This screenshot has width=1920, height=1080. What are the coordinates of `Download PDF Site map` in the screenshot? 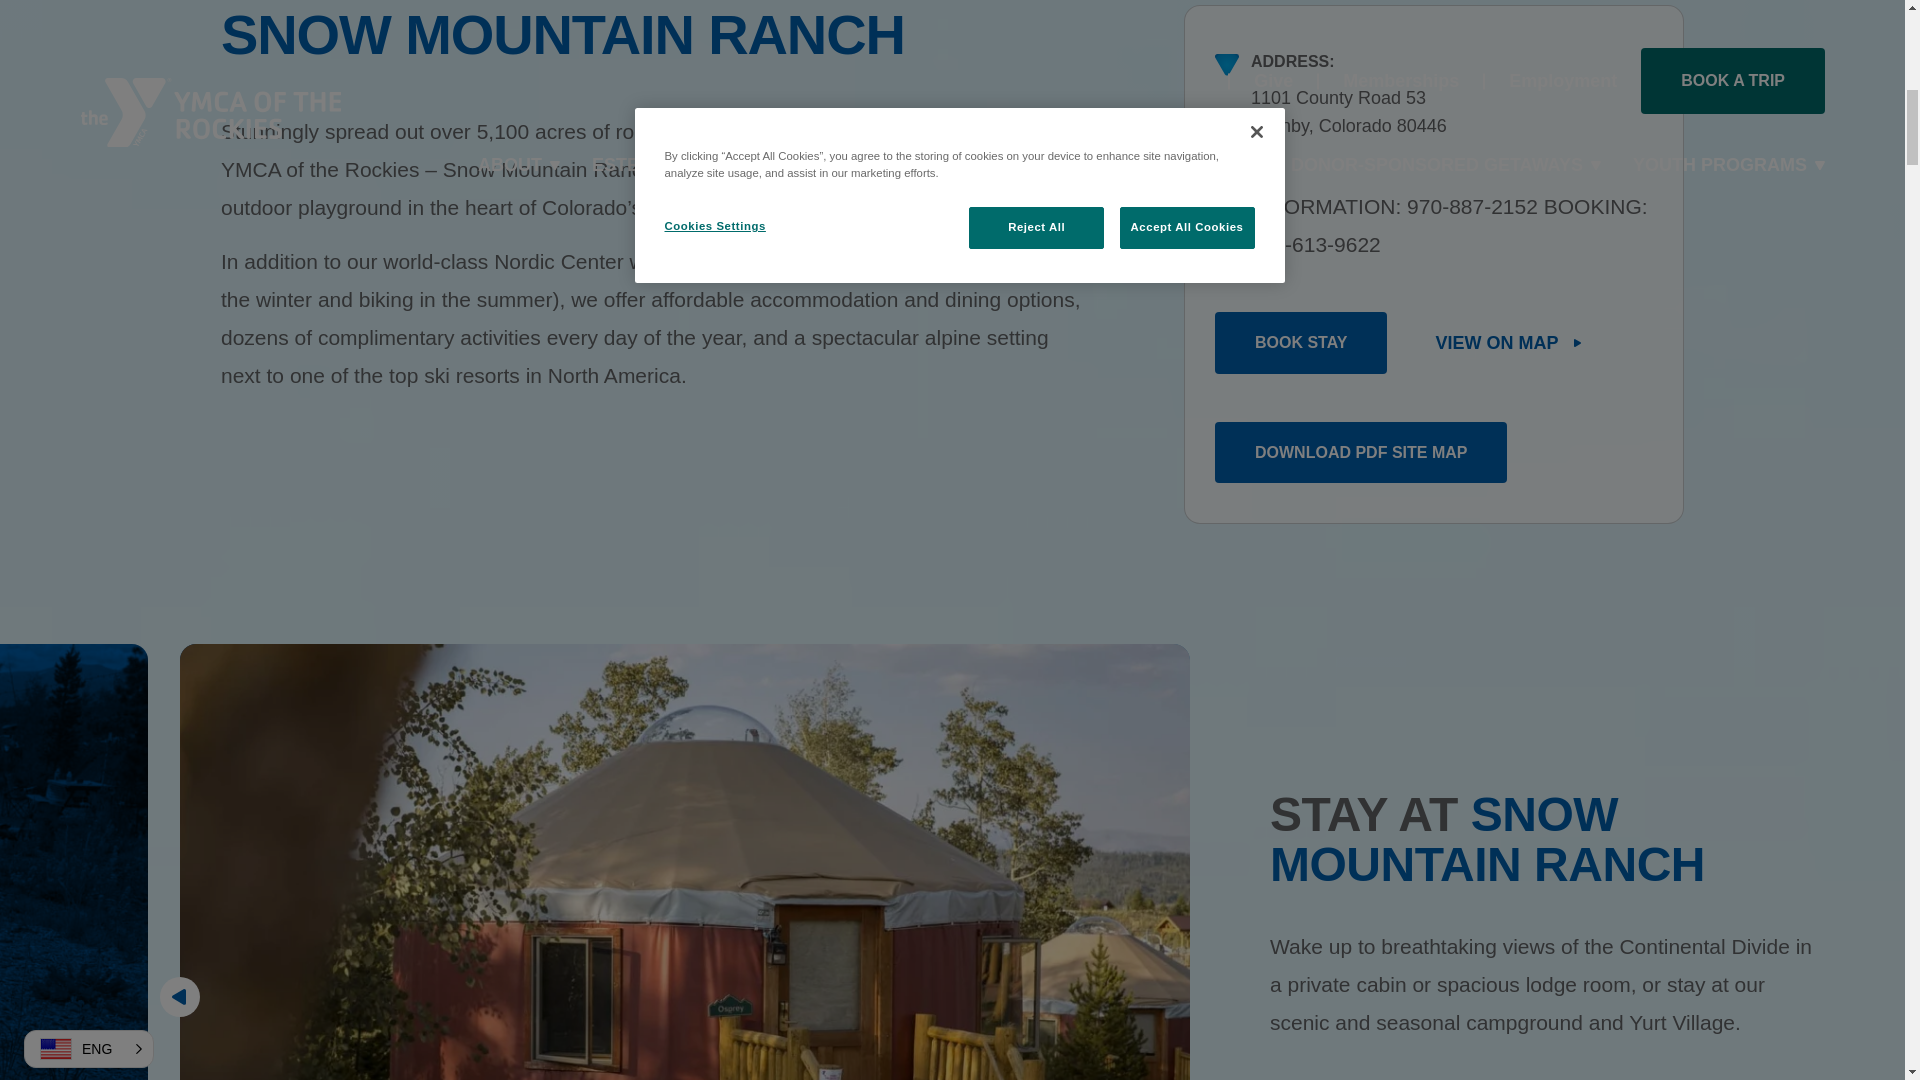 It's located at (1361, 452).